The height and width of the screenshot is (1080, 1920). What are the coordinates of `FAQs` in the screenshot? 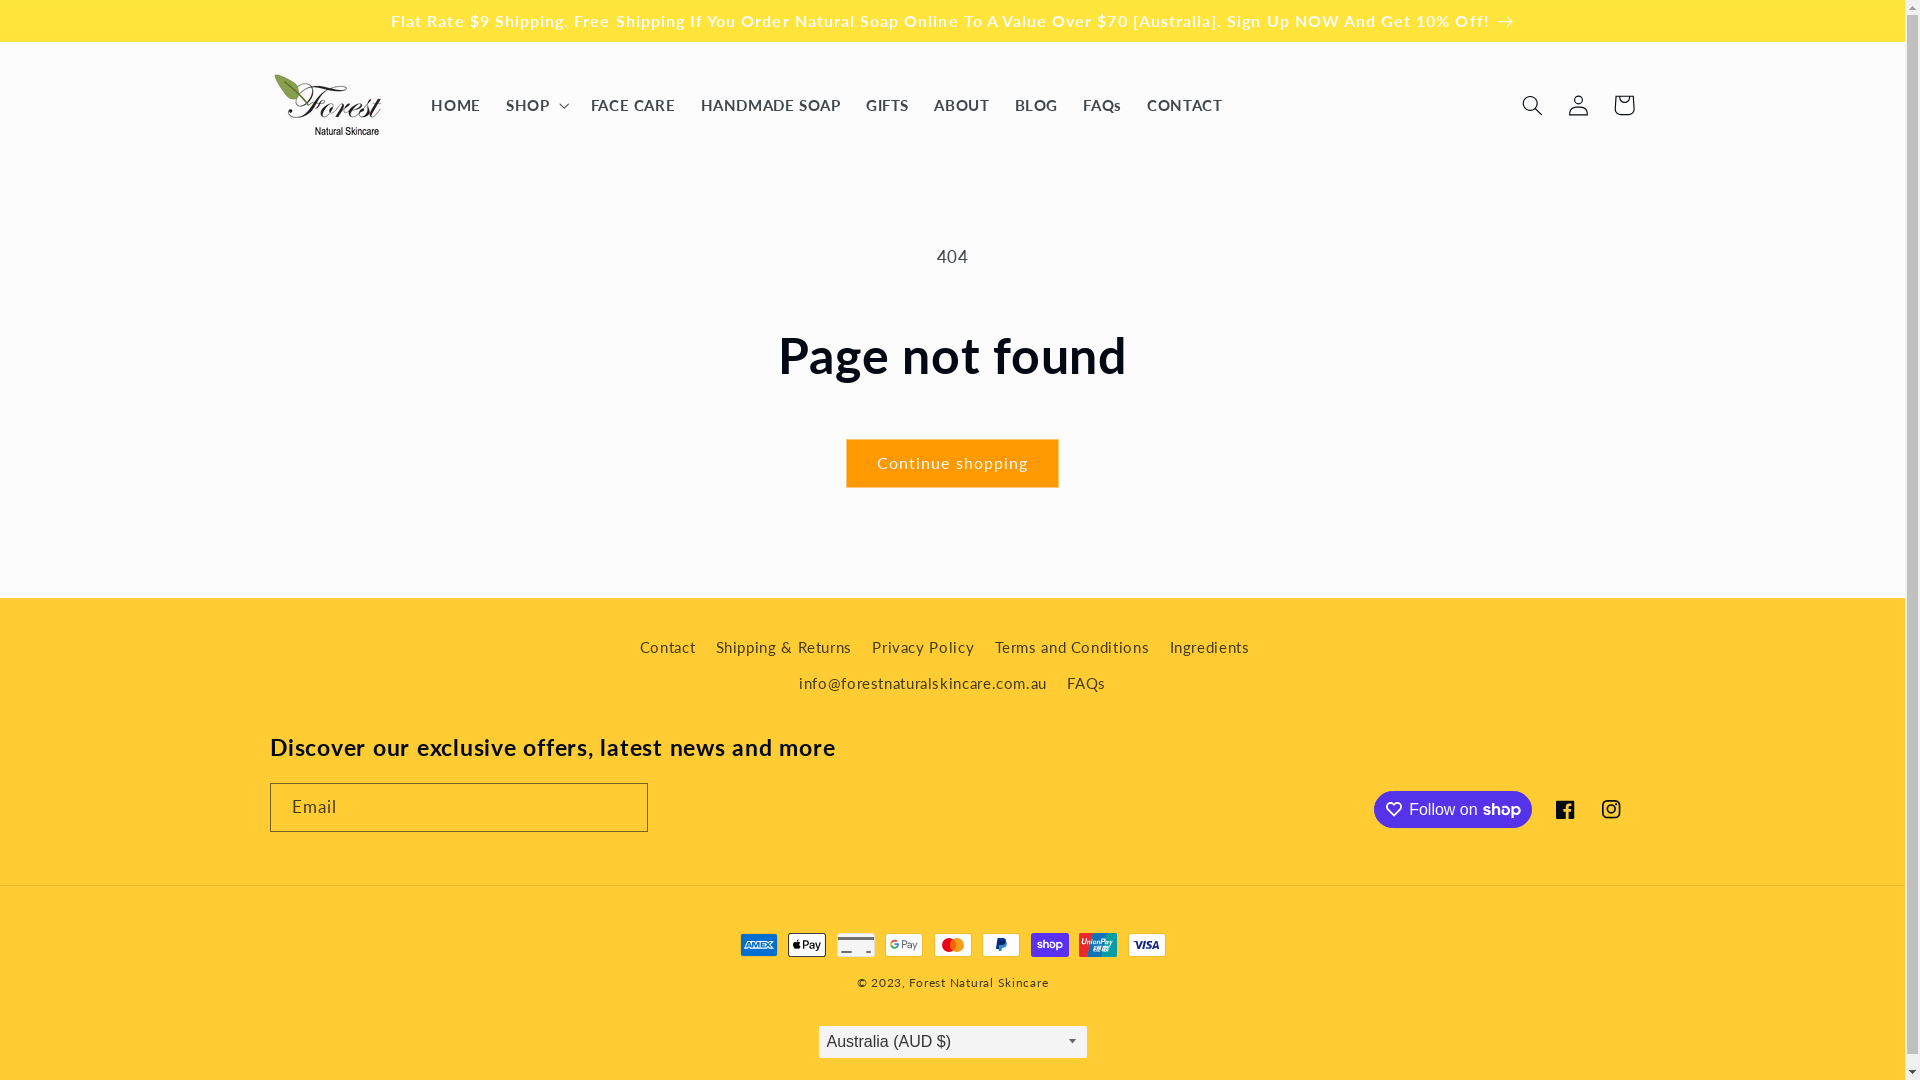 It's located at (1086, 684).